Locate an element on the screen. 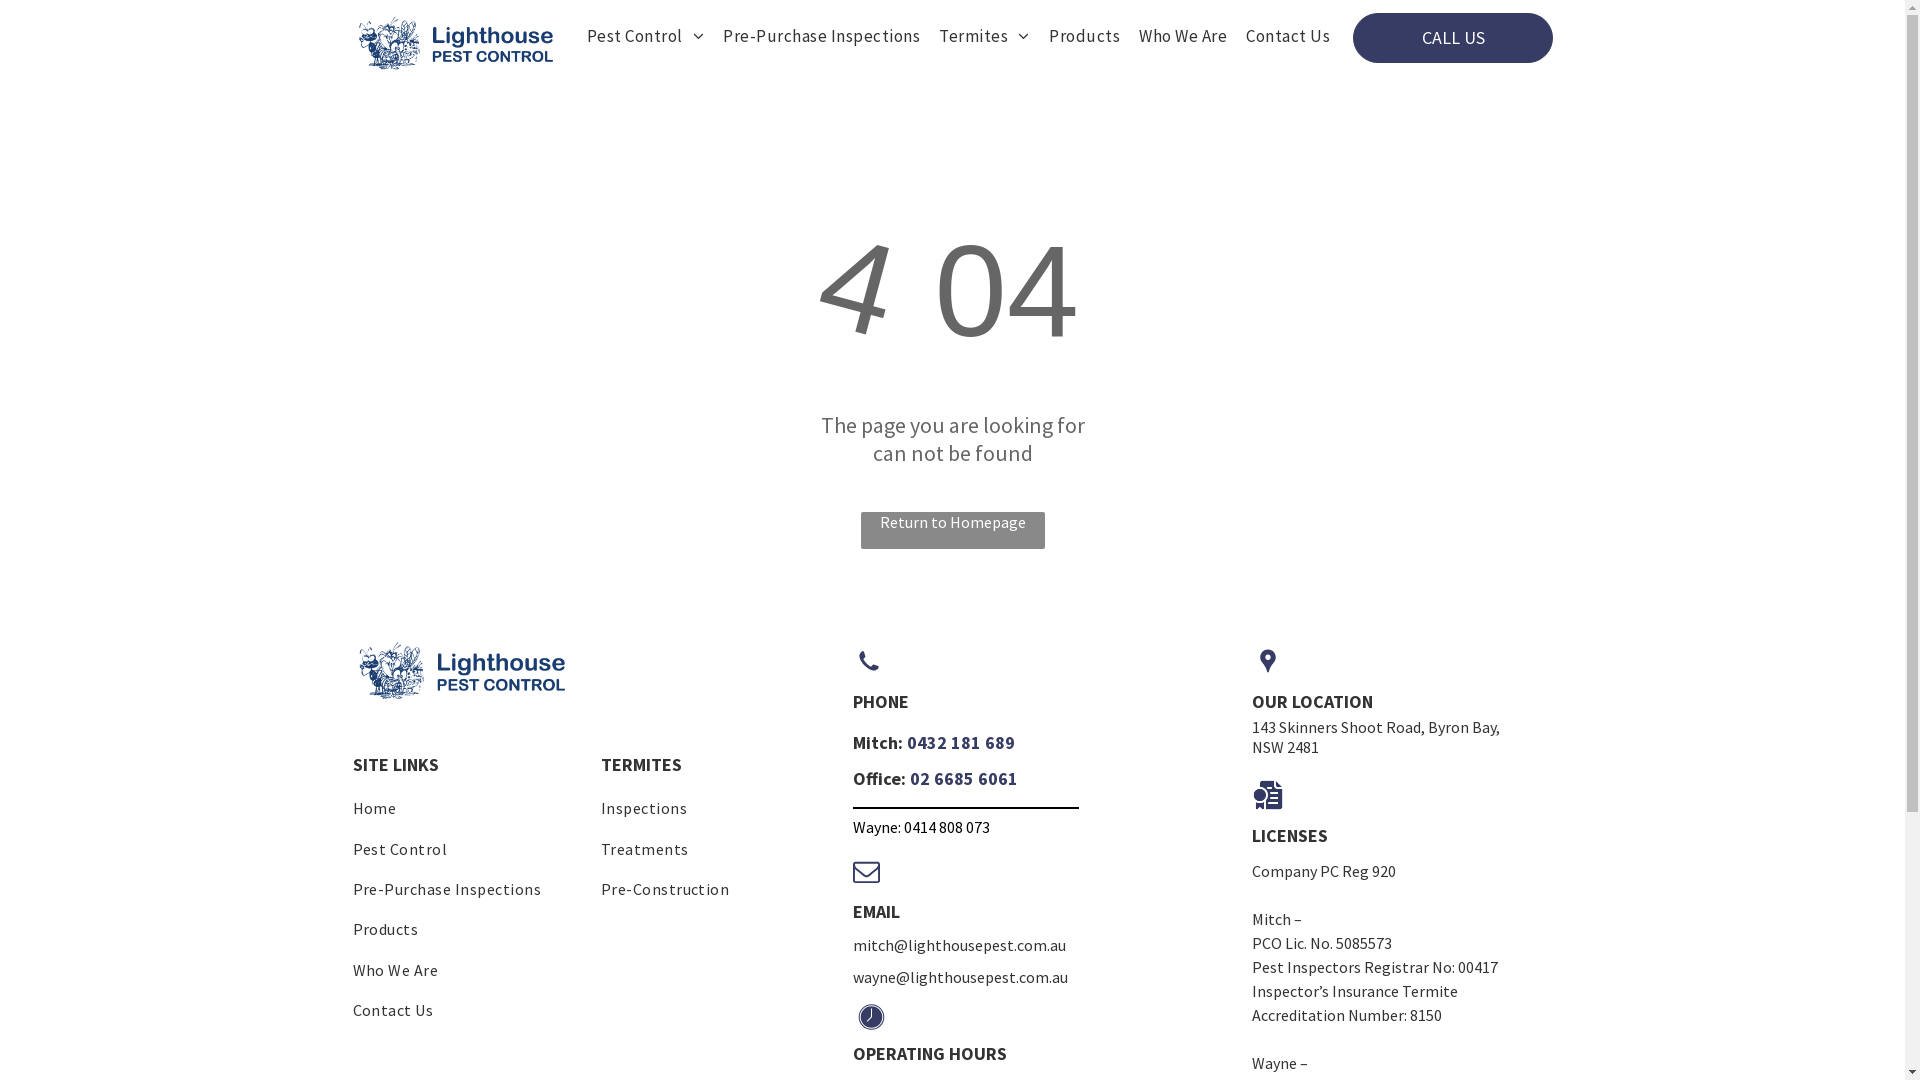 This screenshot has height=1080, width=1920. TERMITES is located at coordinates (642, 764).